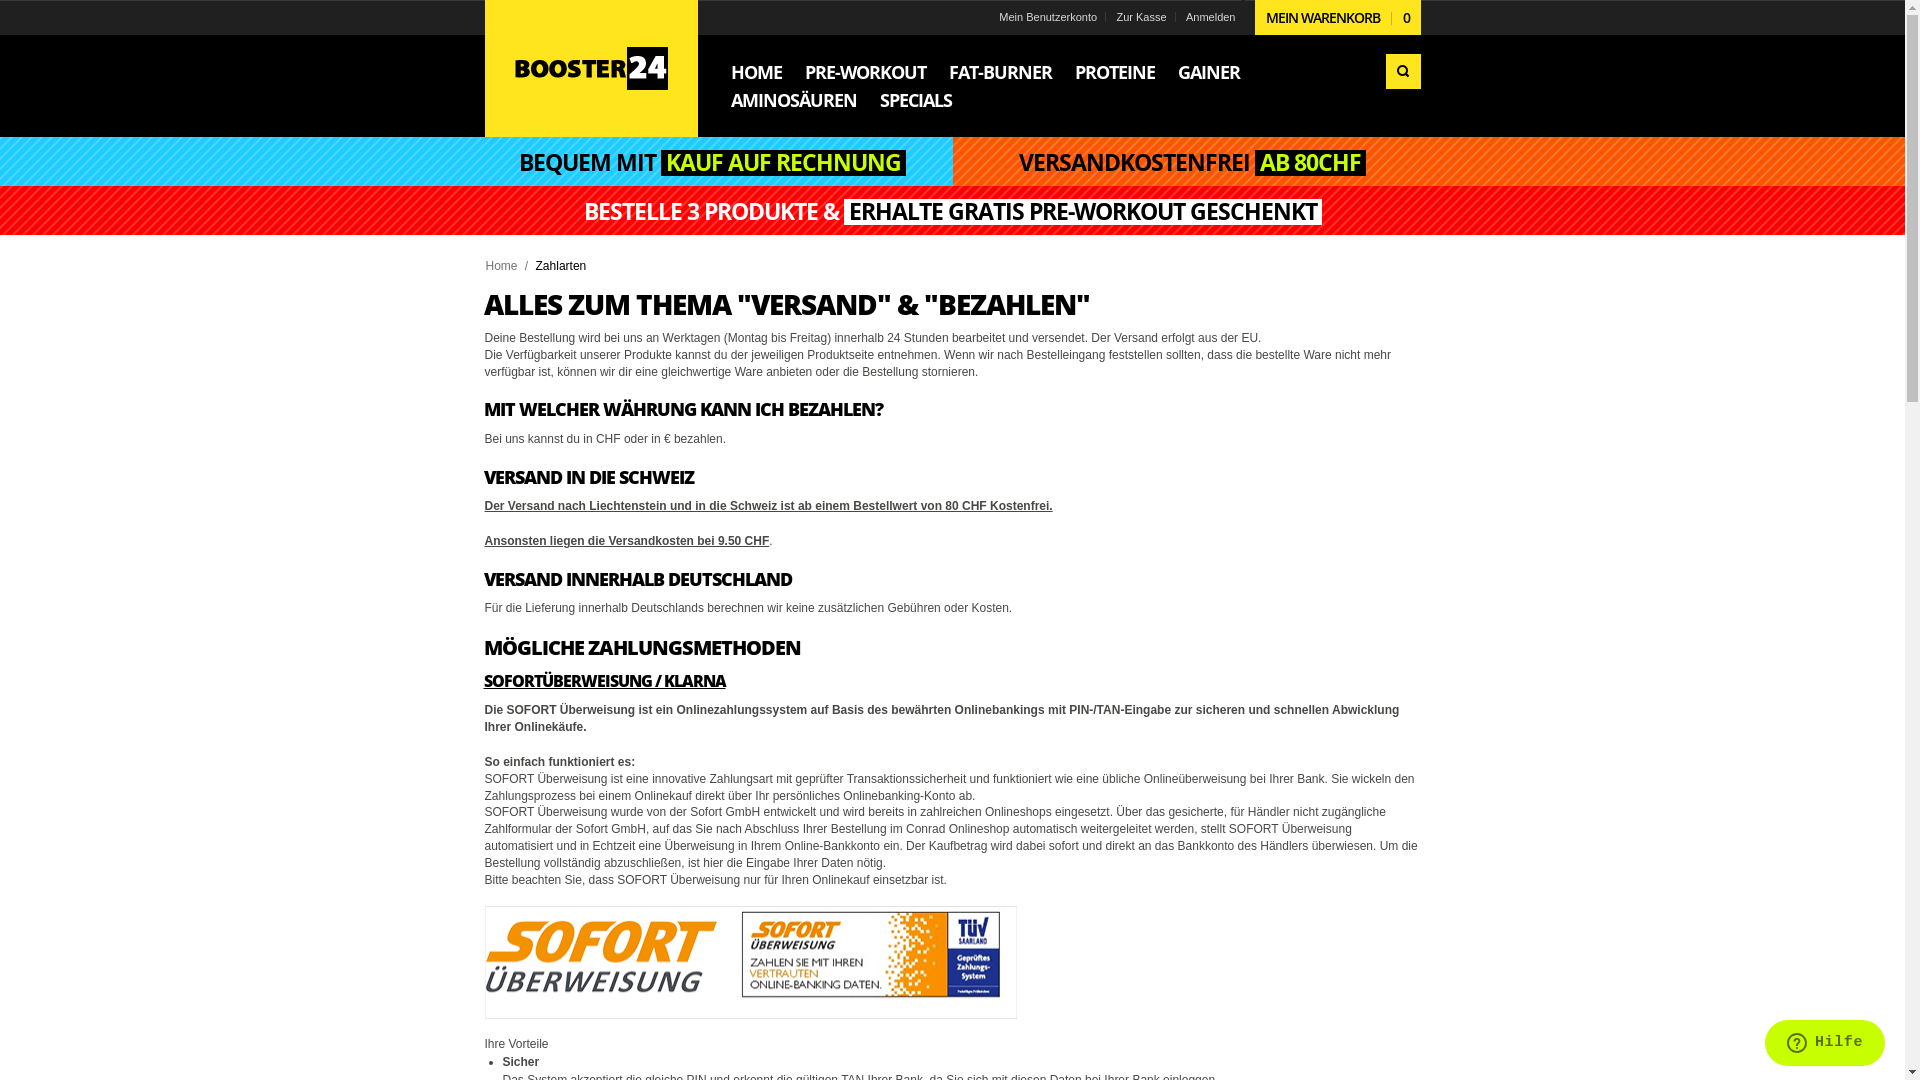 The width and height of the screenshot is (1920, 1080). What do you see at coordinates (712, 163) in the screenshot?
I see `BEQUEM MIT KAUF AUF RECHNUNG` at bounding box center [712, 163].